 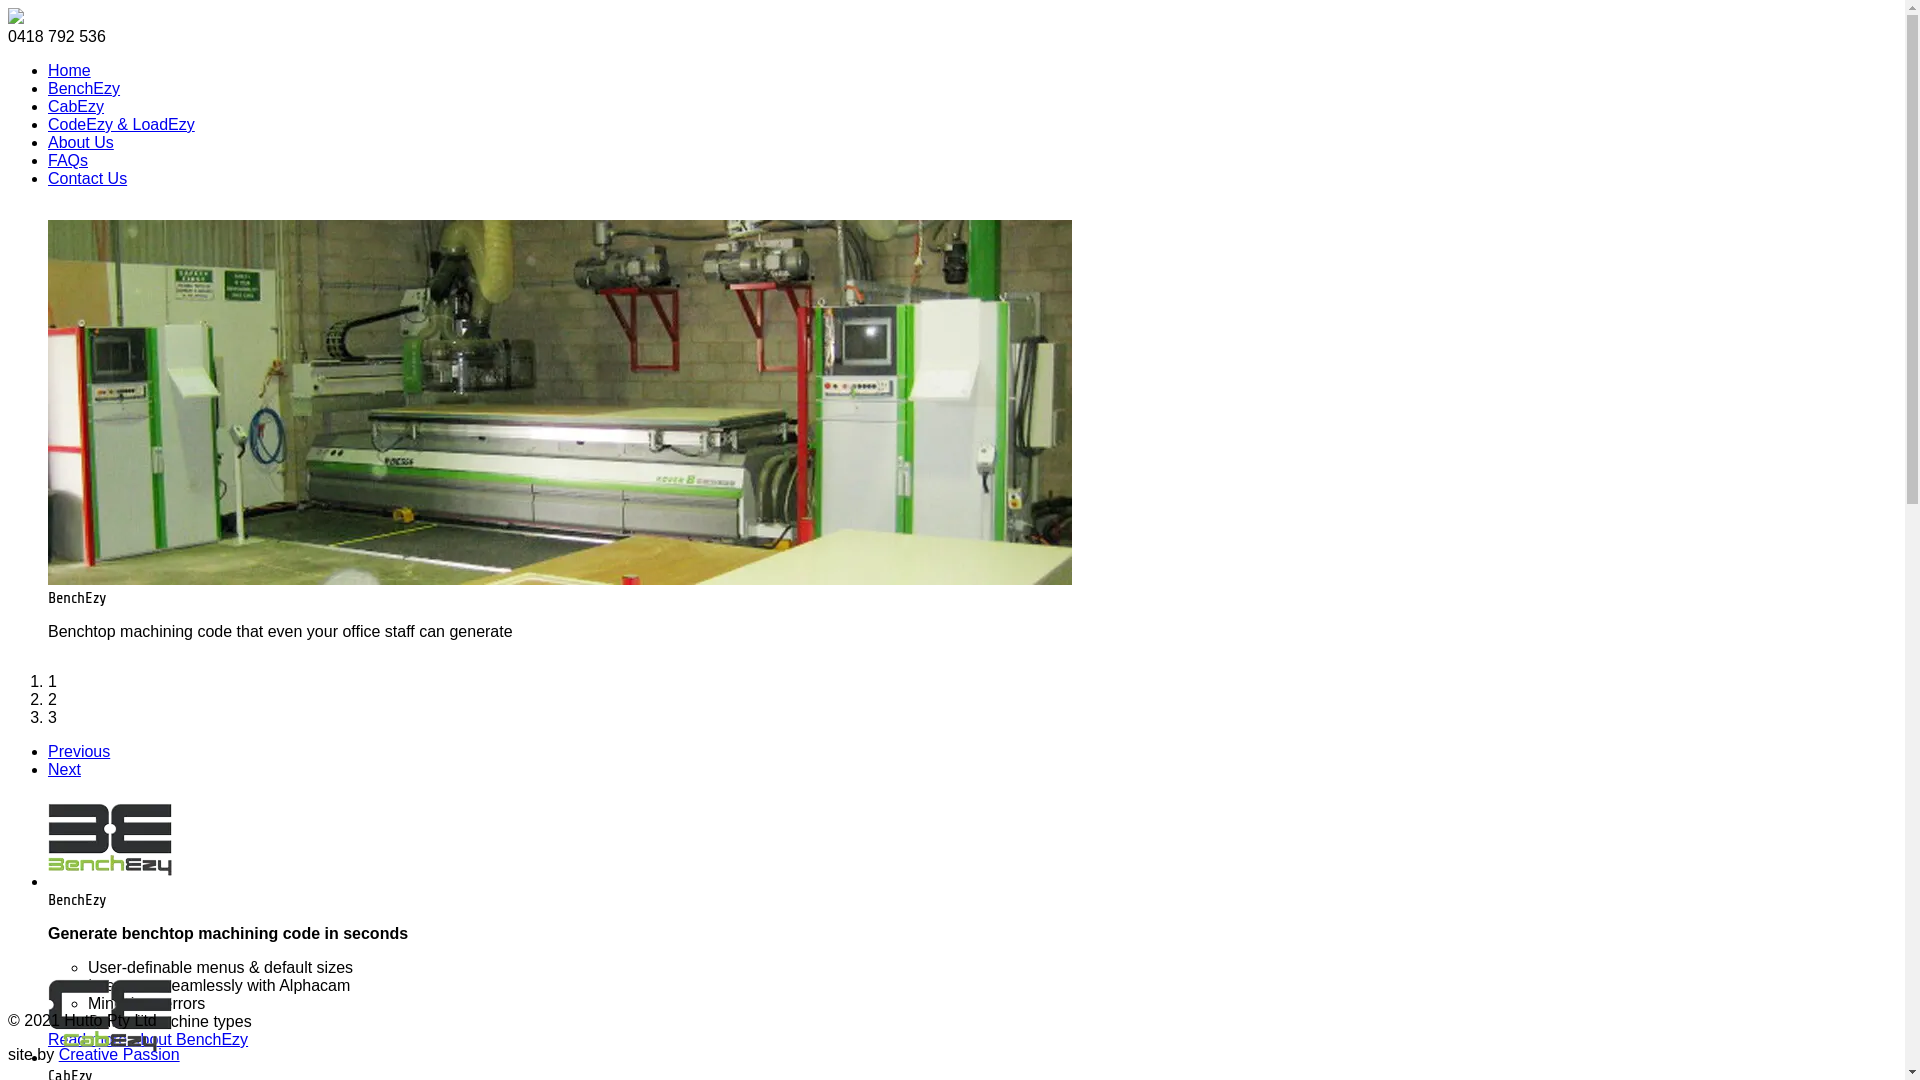 I want to click on 2, so click(x=52, y=700).